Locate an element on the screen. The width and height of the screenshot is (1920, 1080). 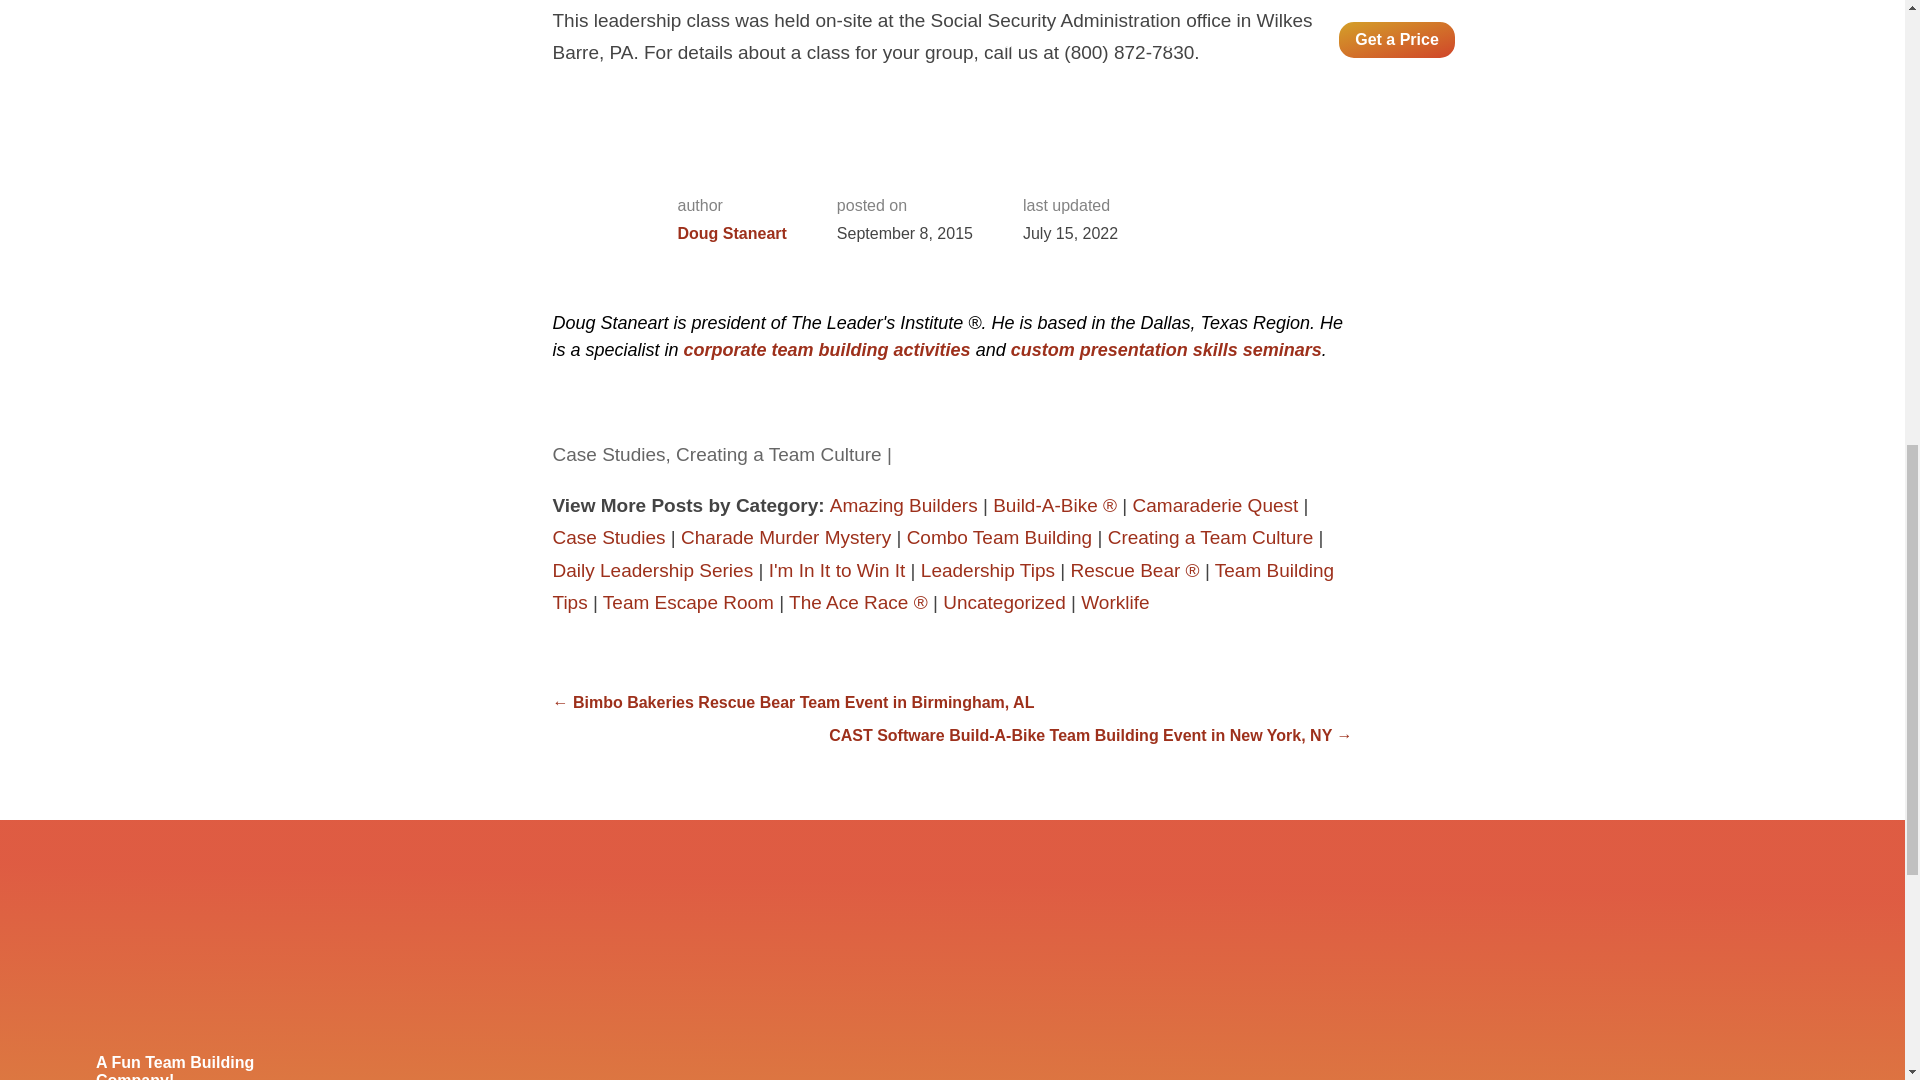
Amazing Builders is located at coordinates (903, 505).